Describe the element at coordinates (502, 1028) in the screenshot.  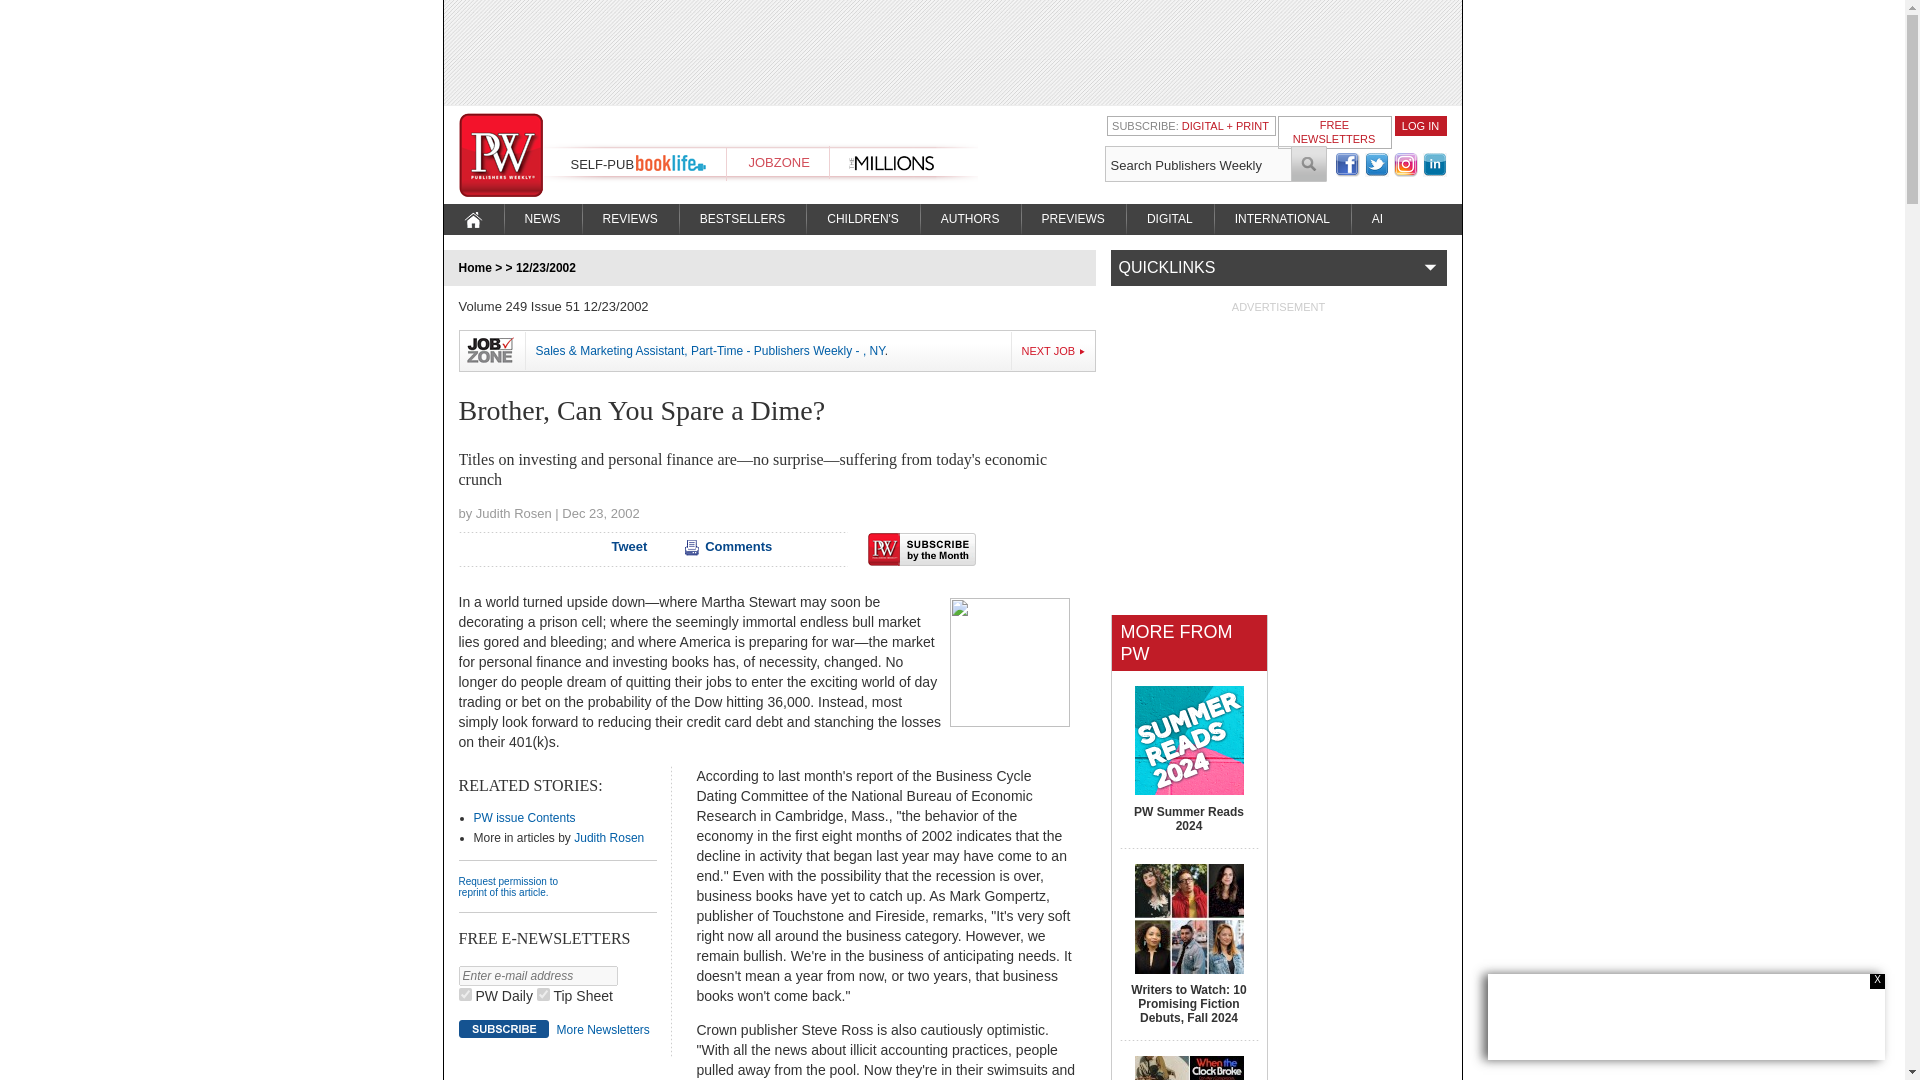
I see `subscribe` at that location.